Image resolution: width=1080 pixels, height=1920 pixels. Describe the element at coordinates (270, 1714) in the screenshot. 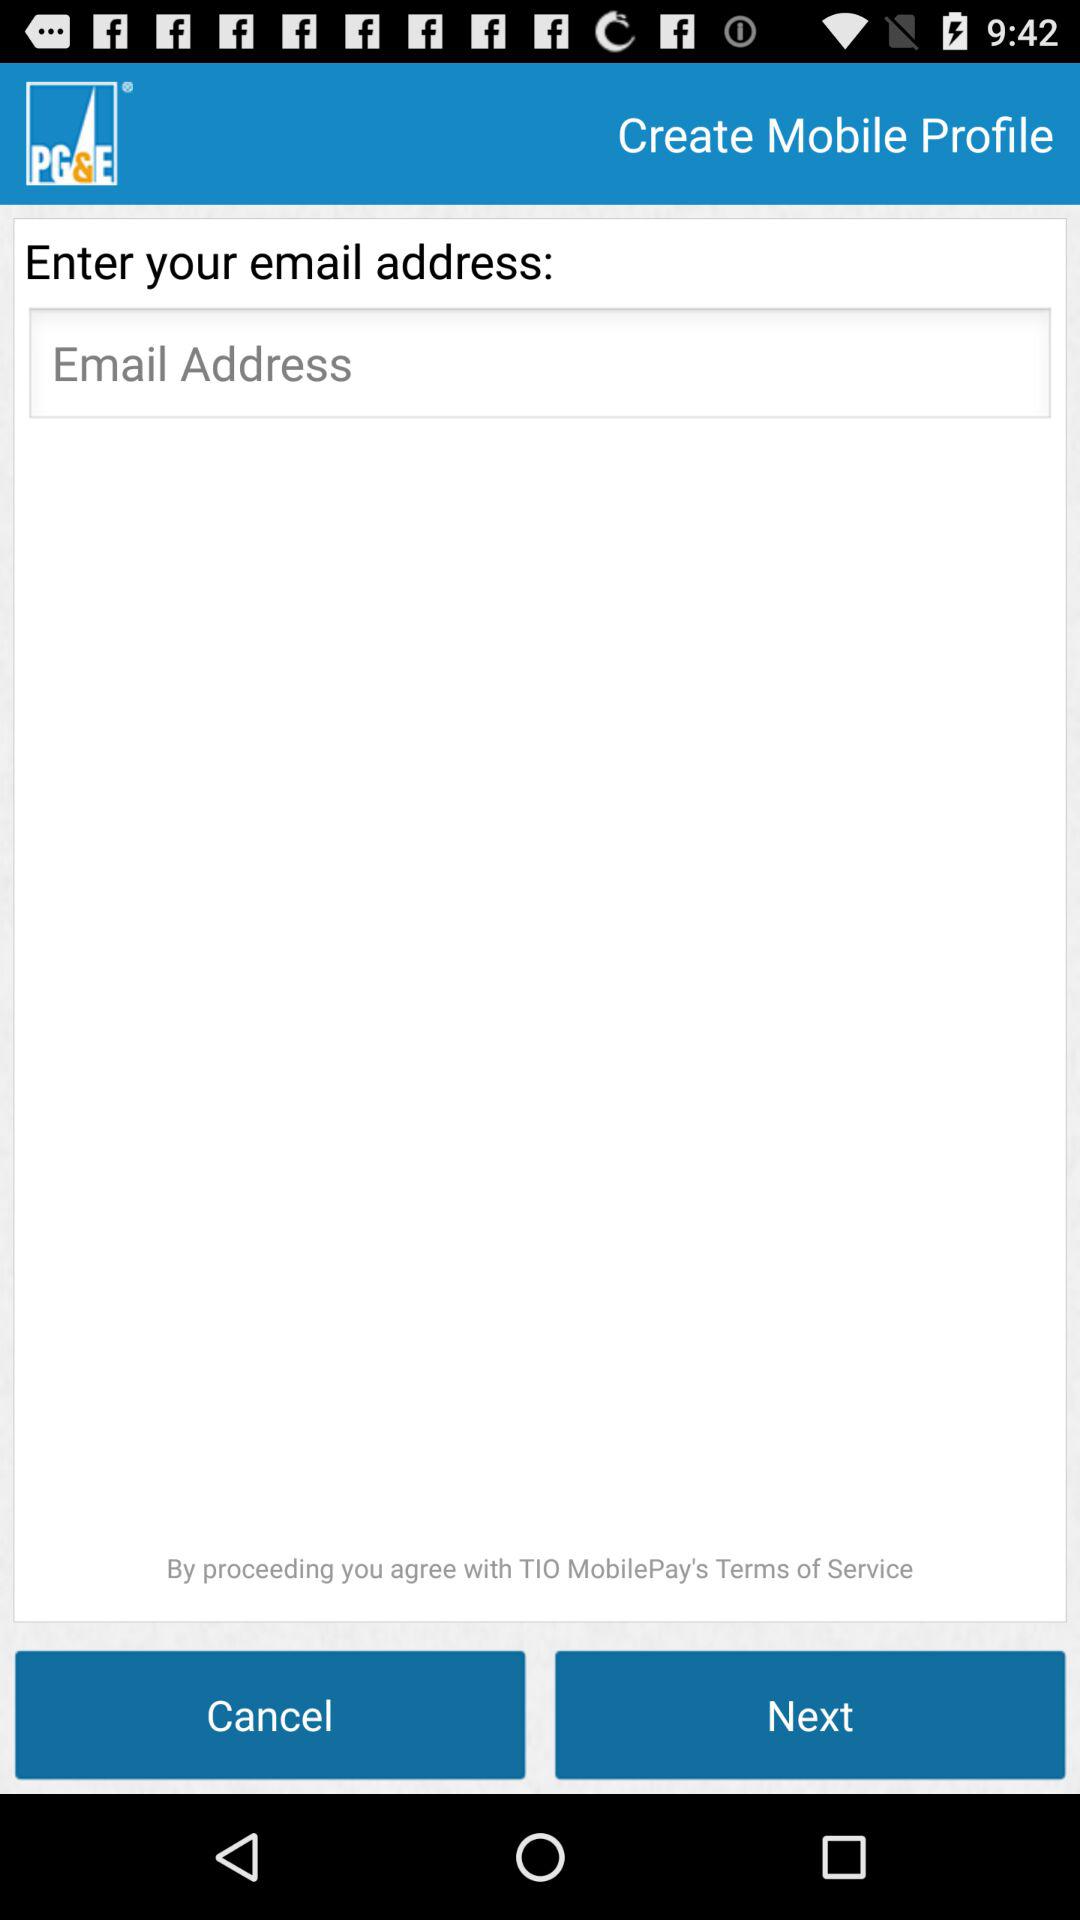

I see `flip until cancel button` at that location.